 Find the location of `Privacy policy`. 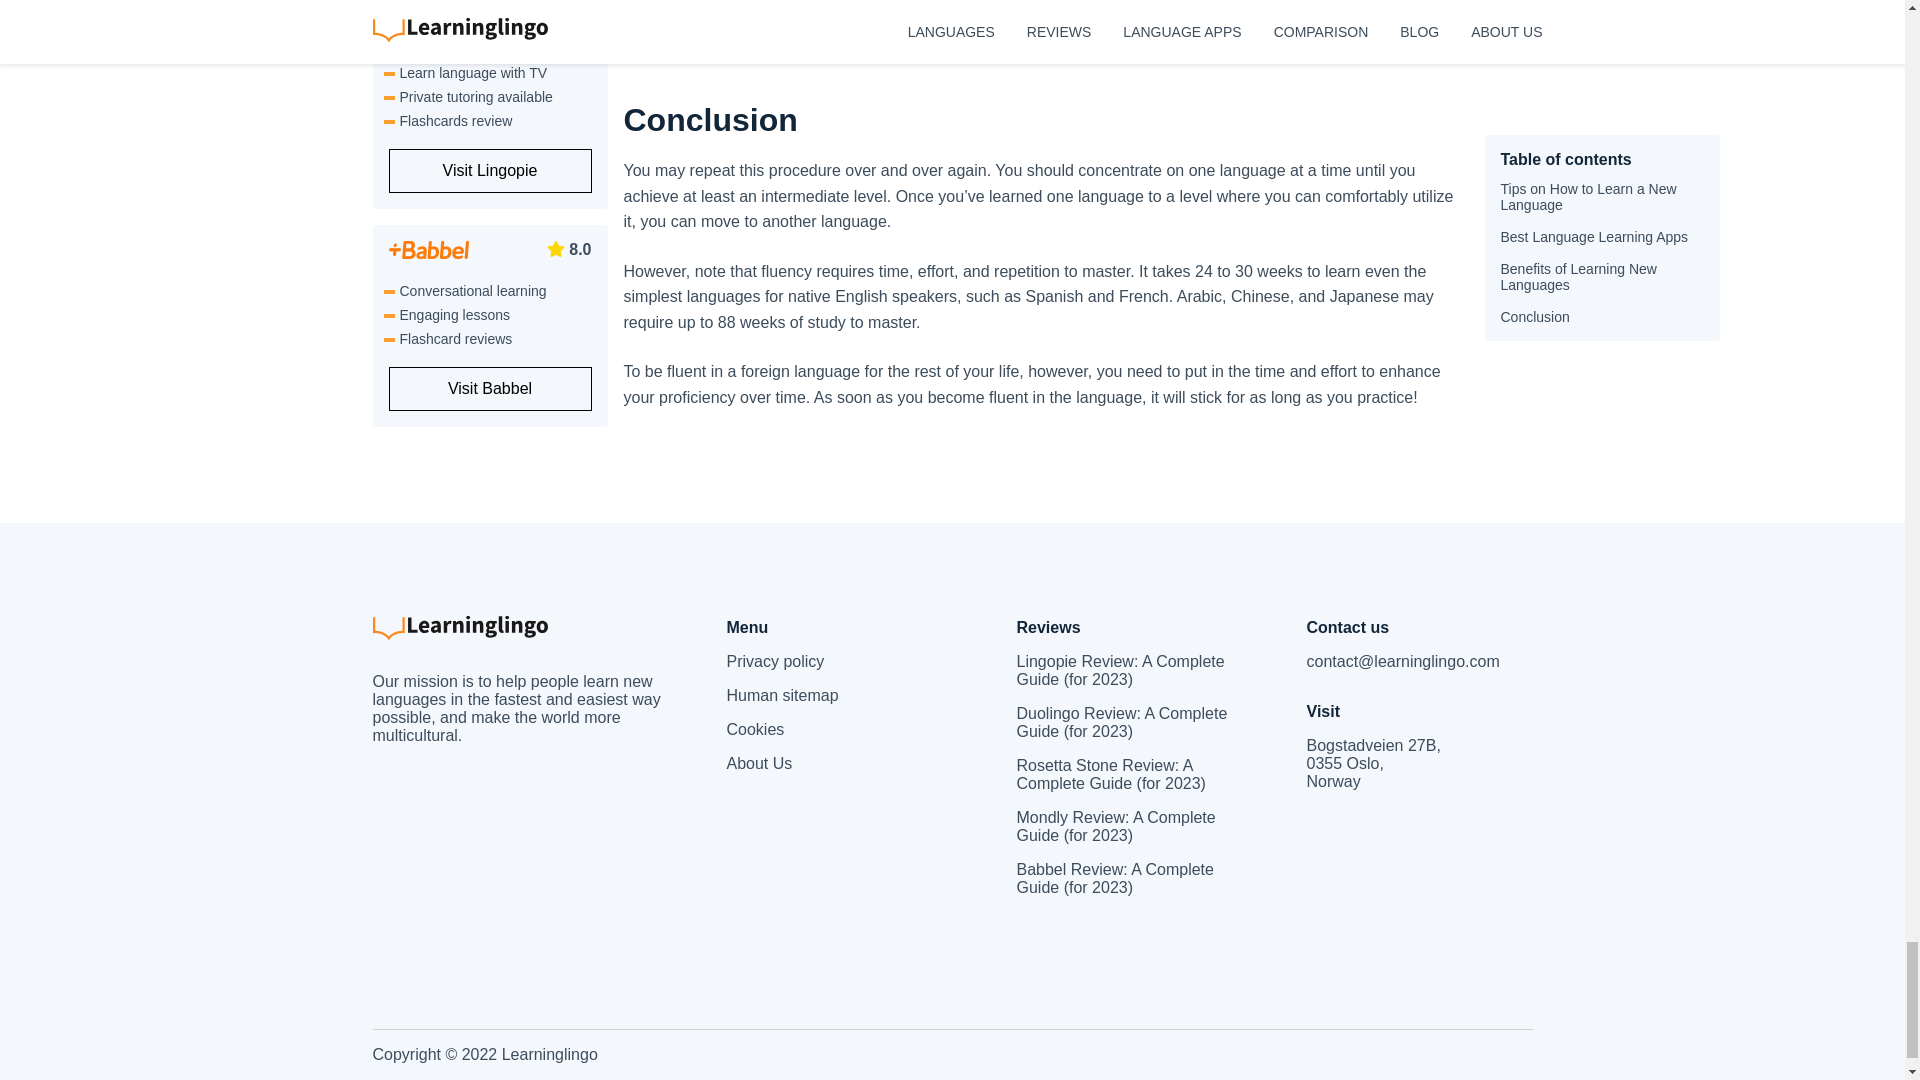

Privacy policy is located at coordinates (838, 662).